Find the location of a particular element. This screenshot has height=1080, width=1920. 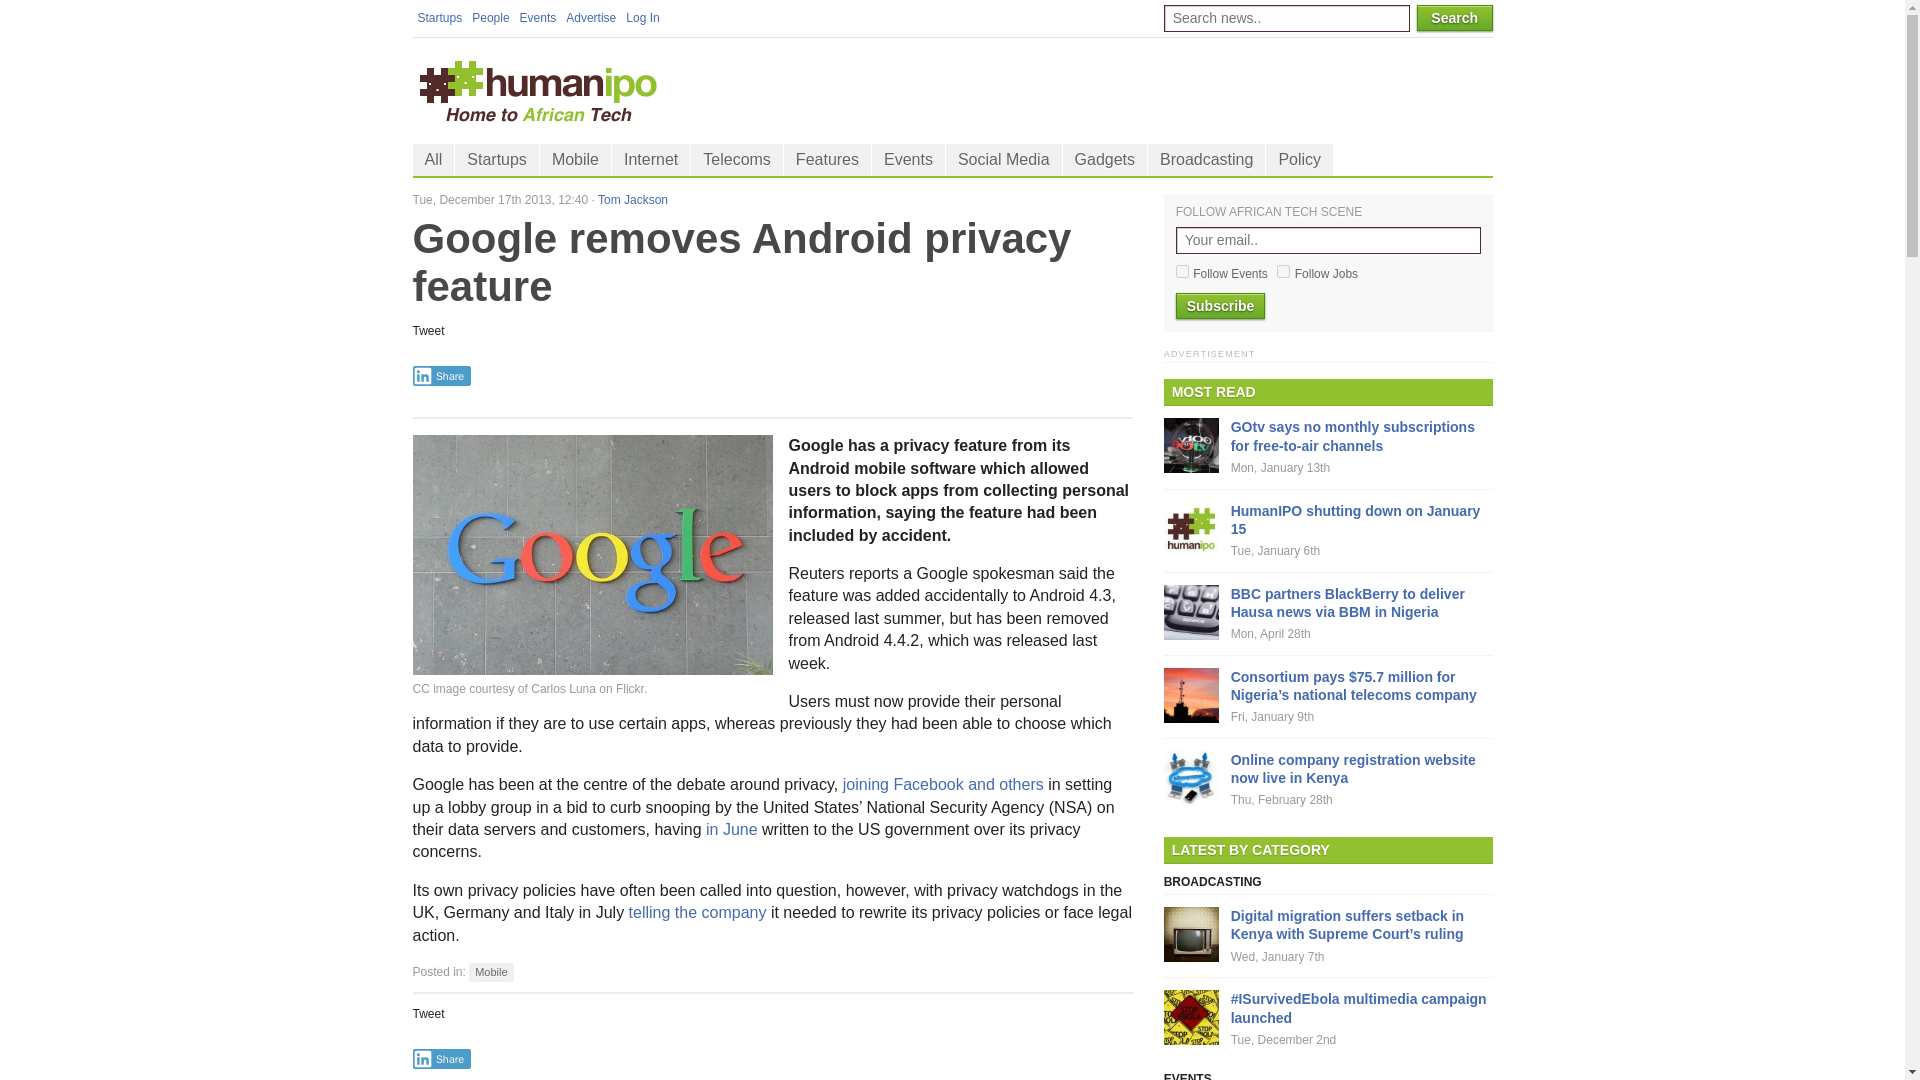

Share is located at coordinates (441, 376).